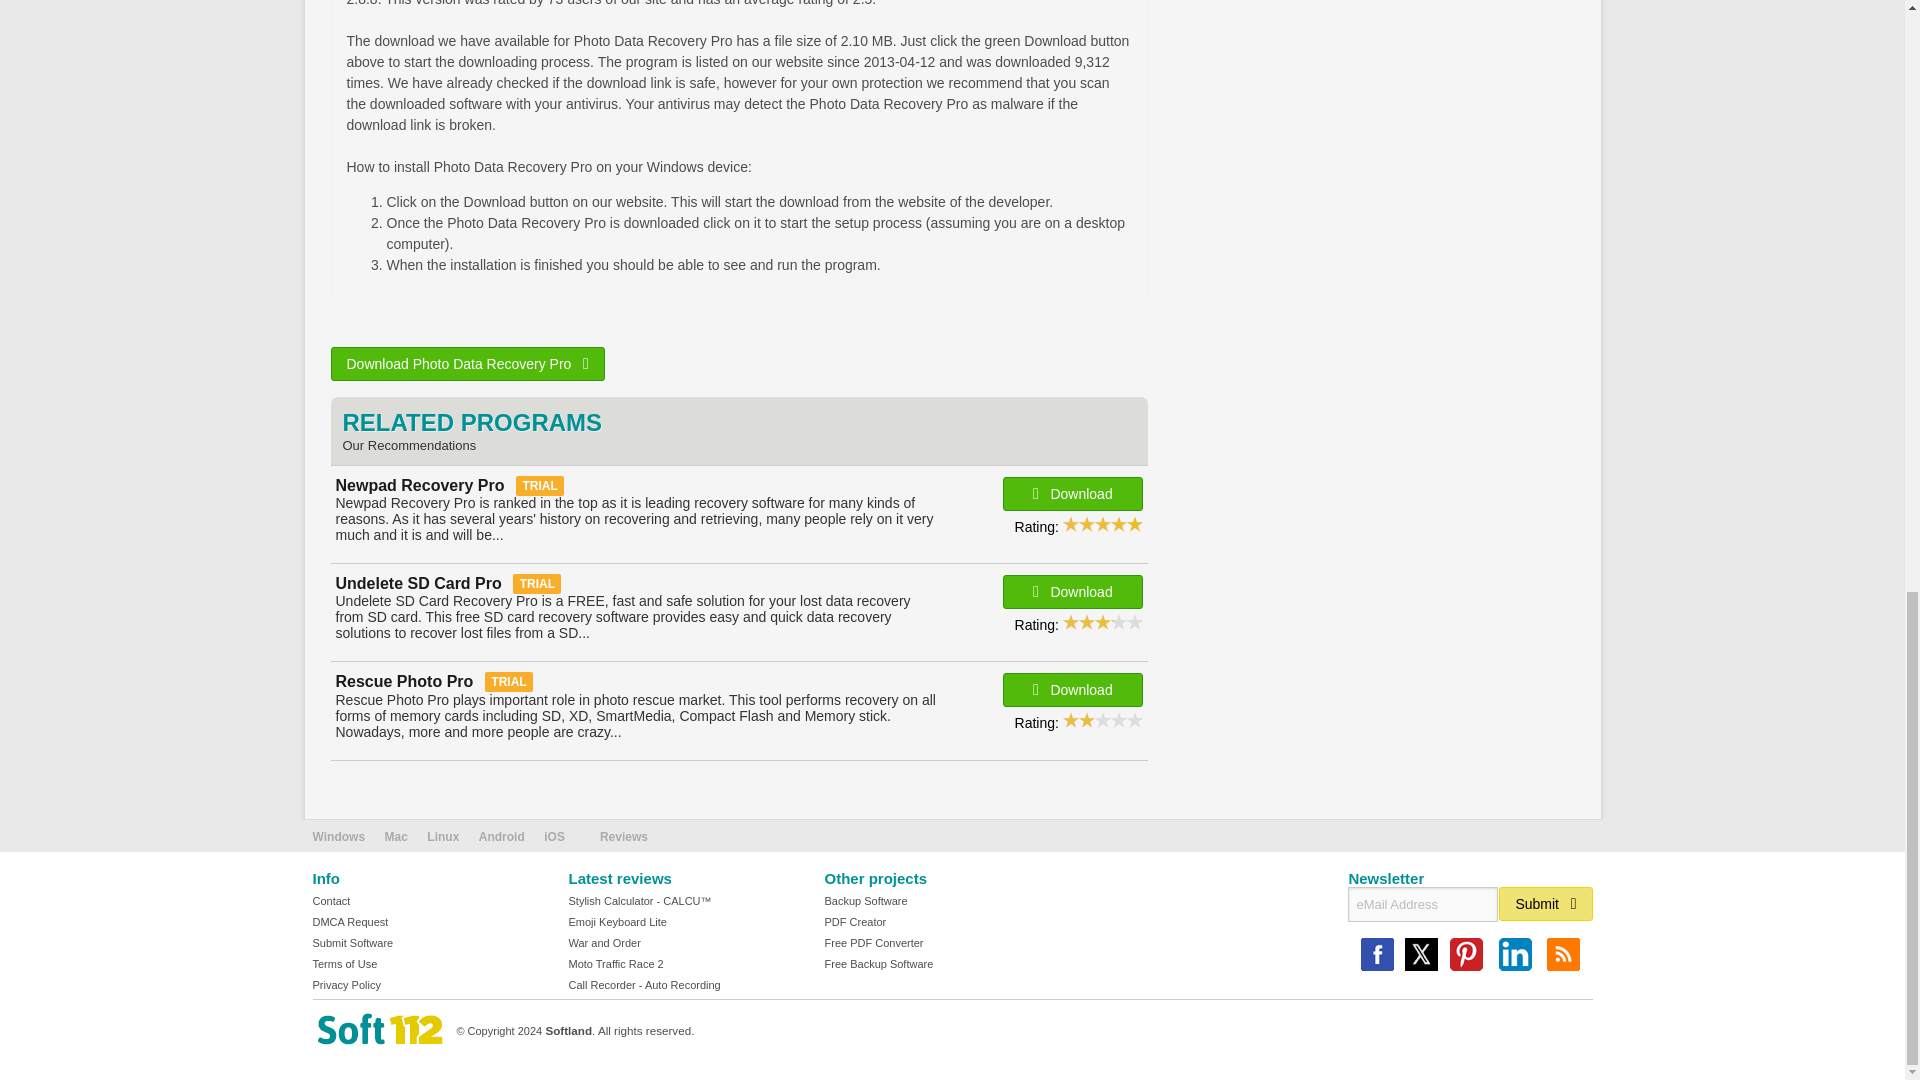 The height and width of the screenshot is (1080, 1920). I want to click on Download Photo Data Recovery Pro  , so click(467, 364).